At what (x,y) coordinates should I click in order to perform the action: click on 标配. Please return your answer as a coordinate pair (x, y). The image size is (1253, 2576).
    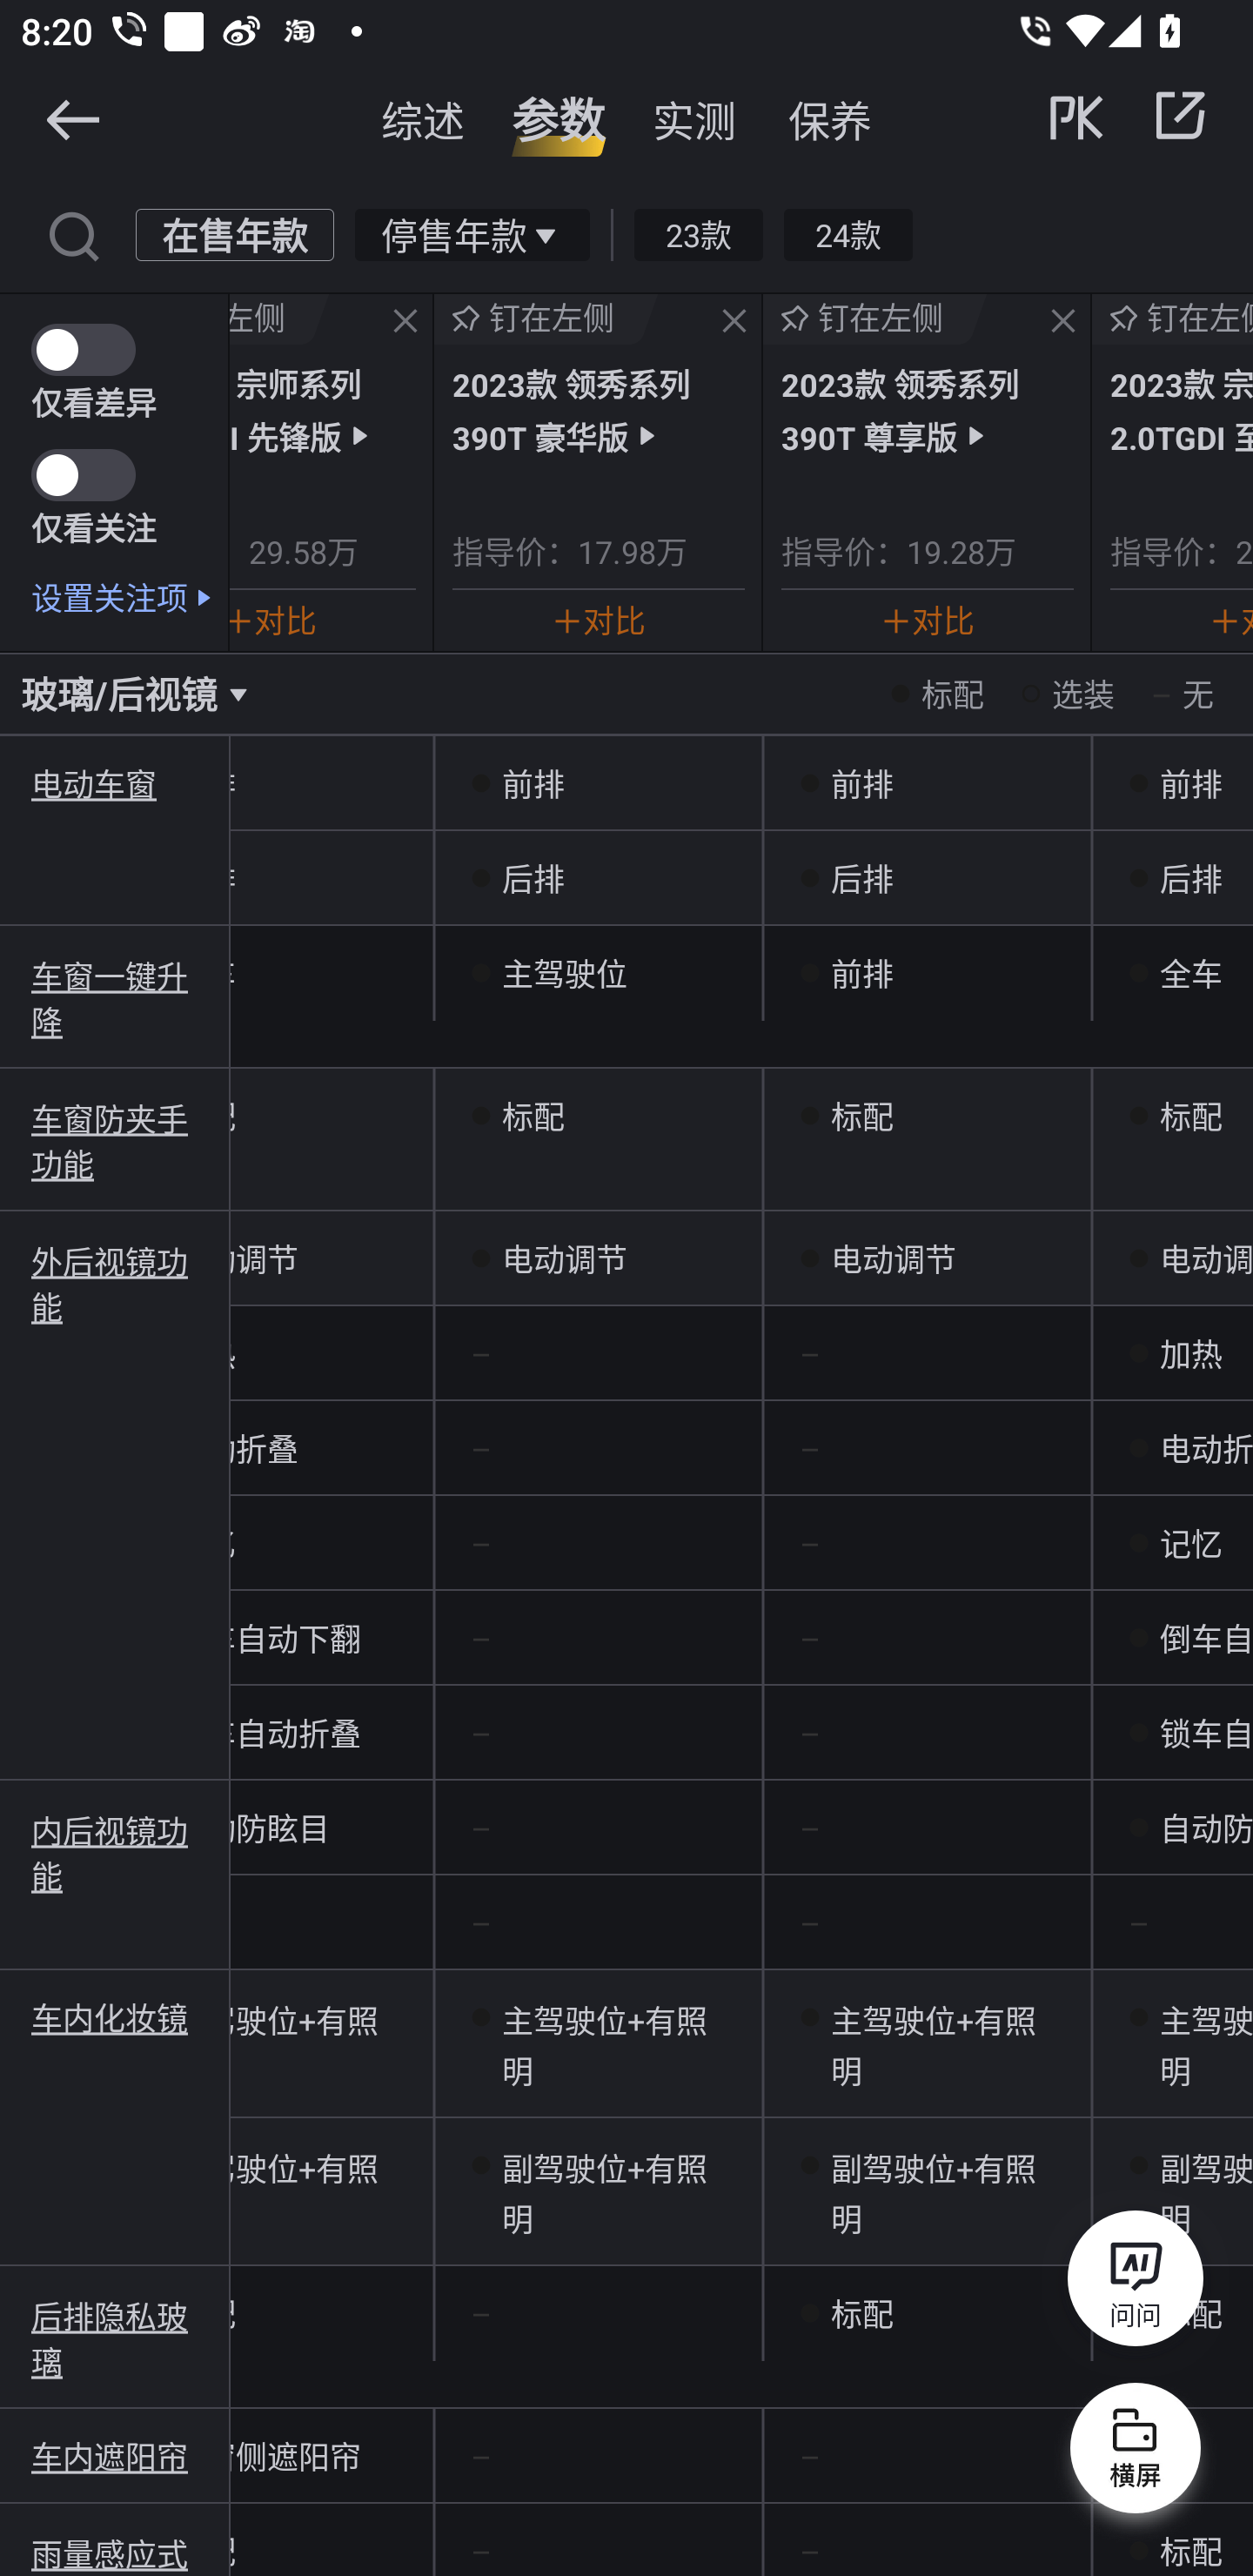
    Looking at the image, I should click on (1173, 1116).